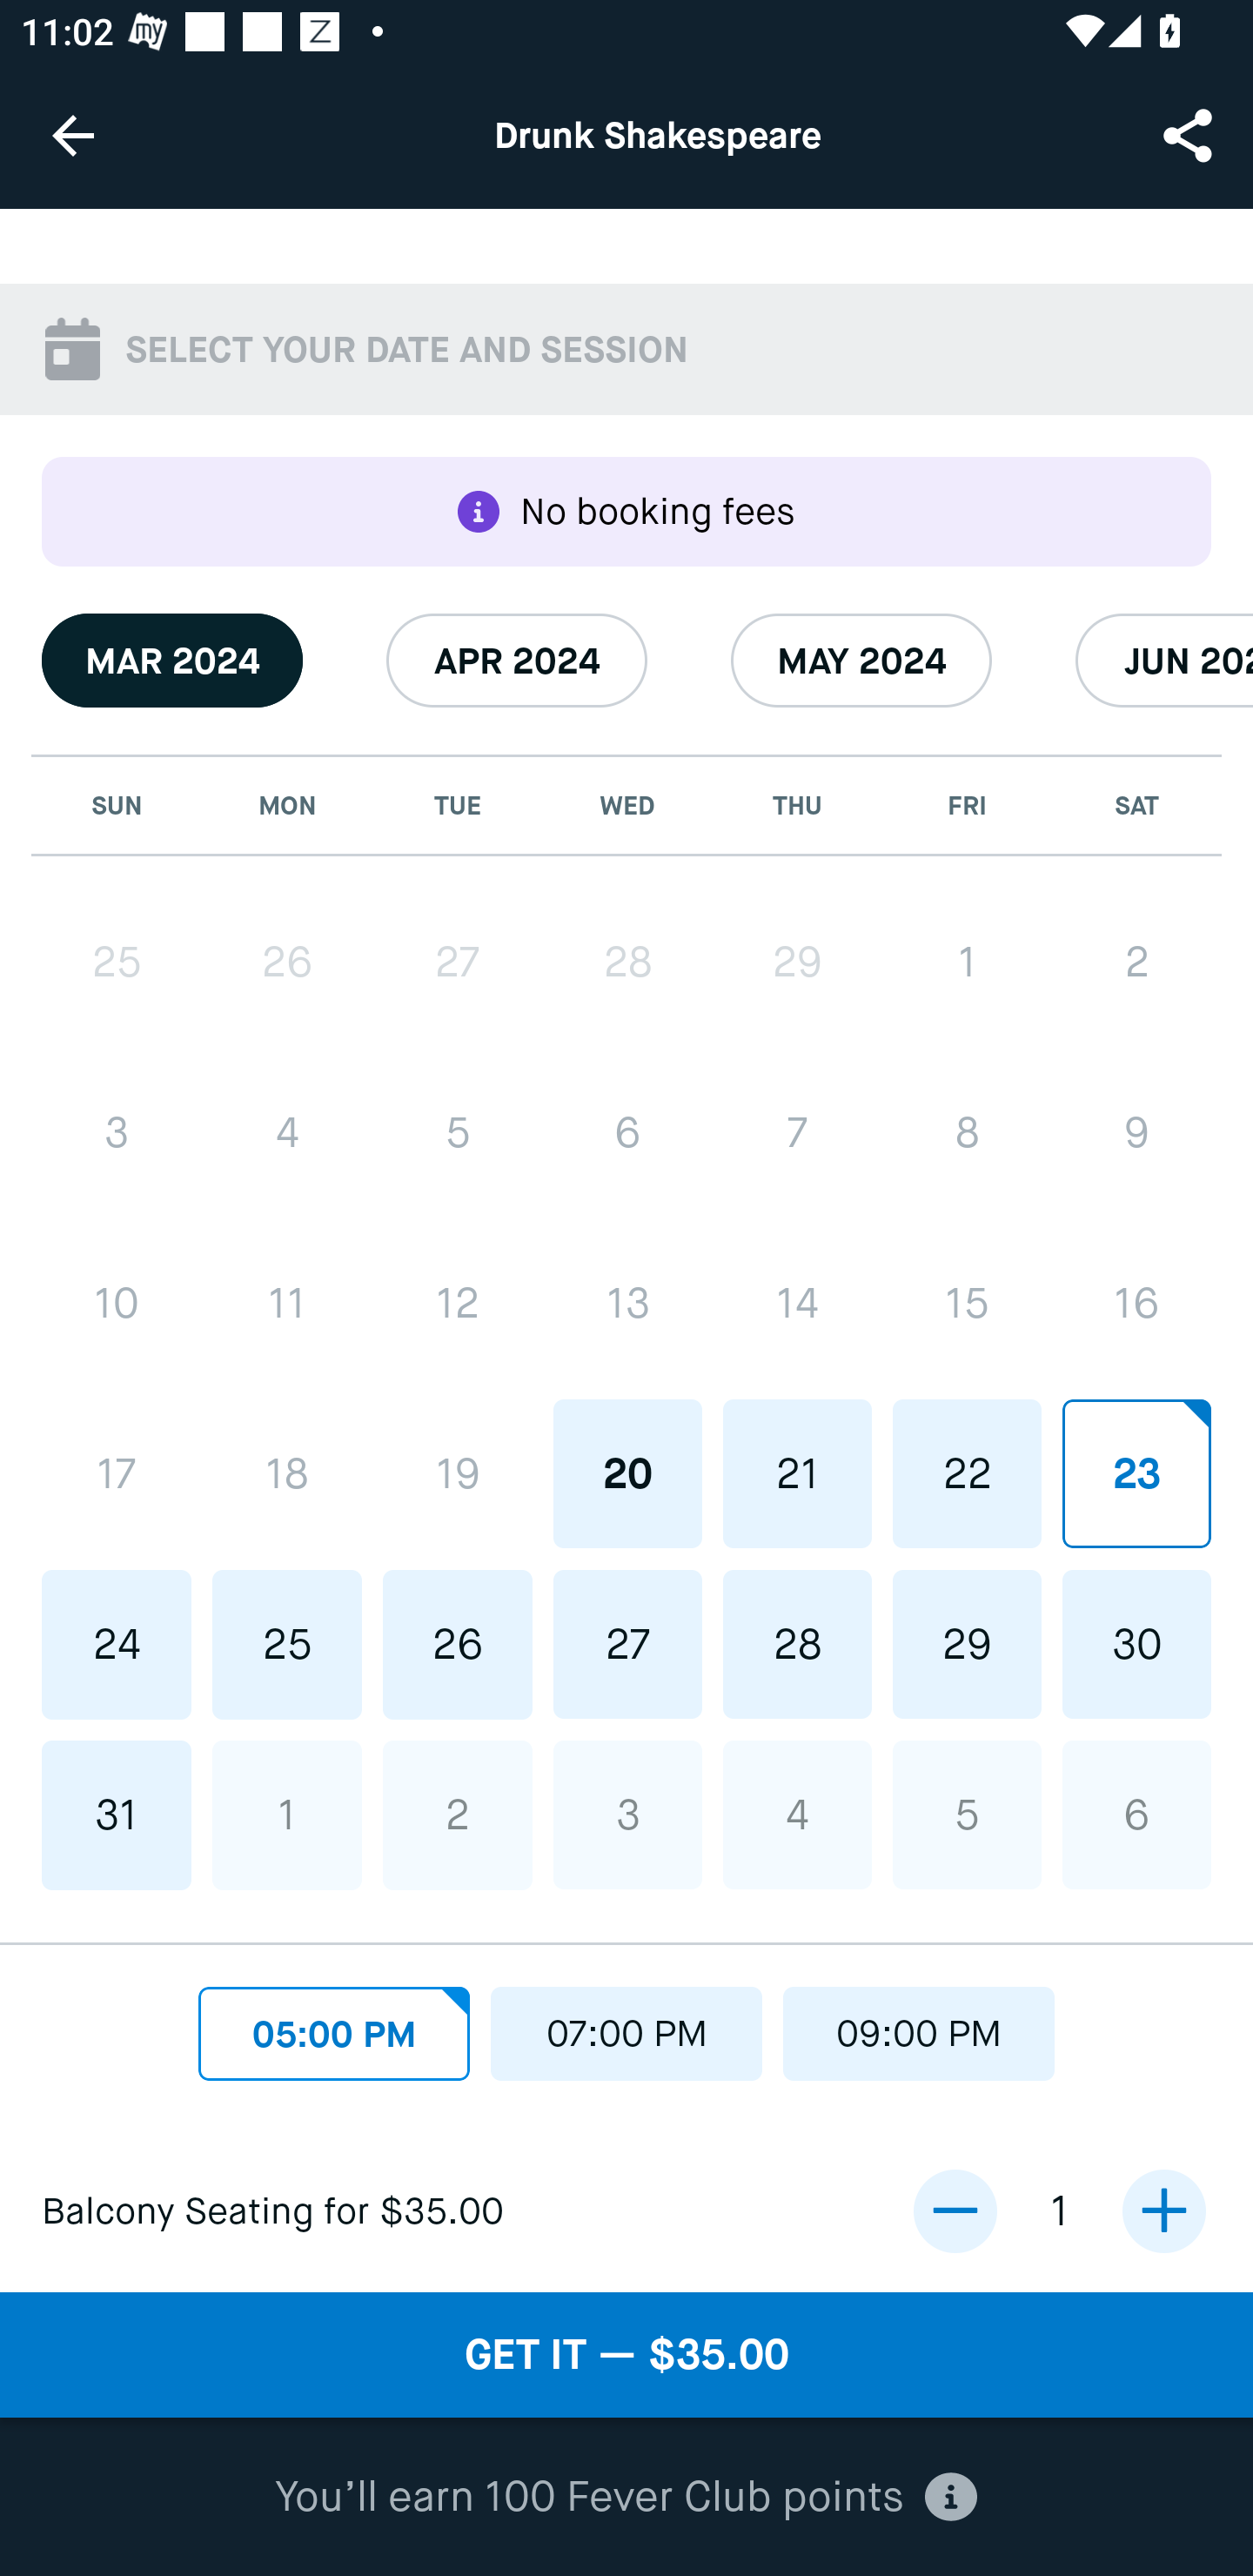 The height and width of the screenshot is (2576, 1253). I want to click on 9, so click(1136, 1133).